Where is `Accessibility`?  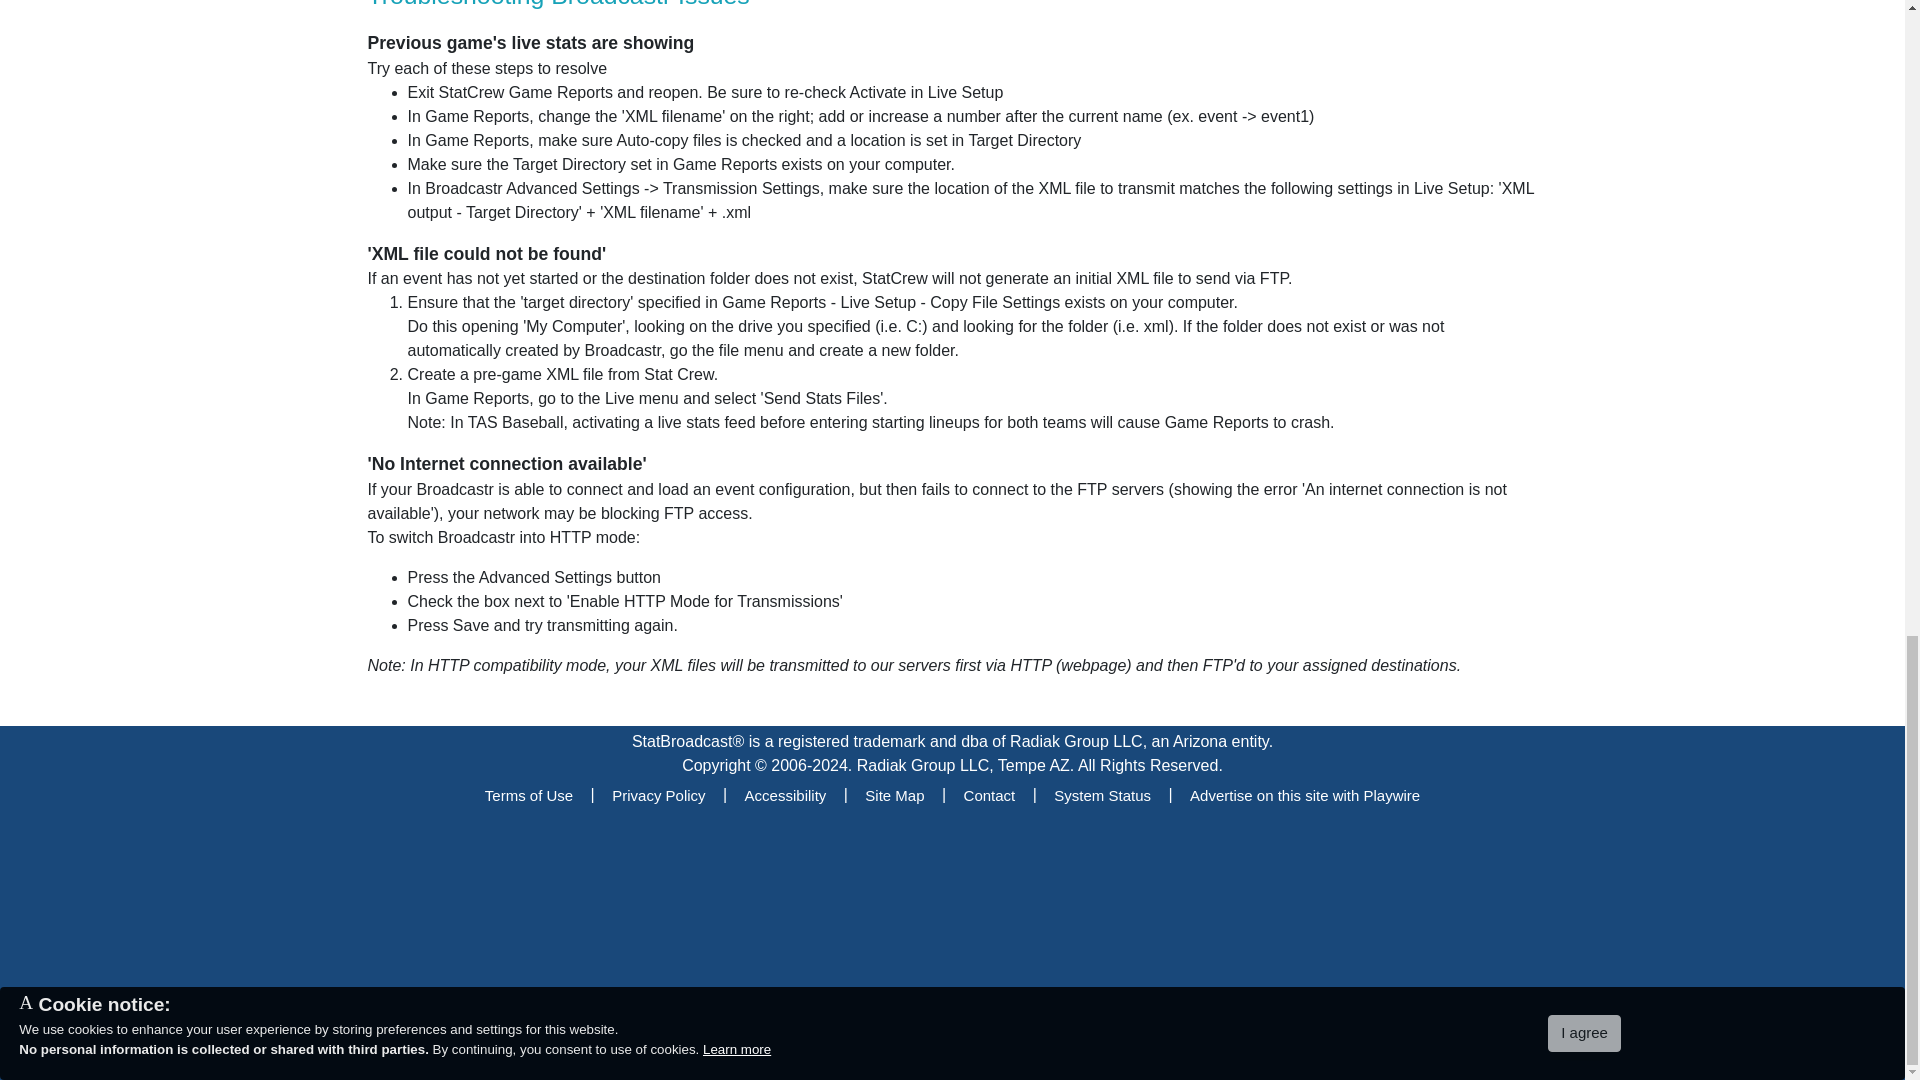
Accessibility is located at coordinates (786, 796).